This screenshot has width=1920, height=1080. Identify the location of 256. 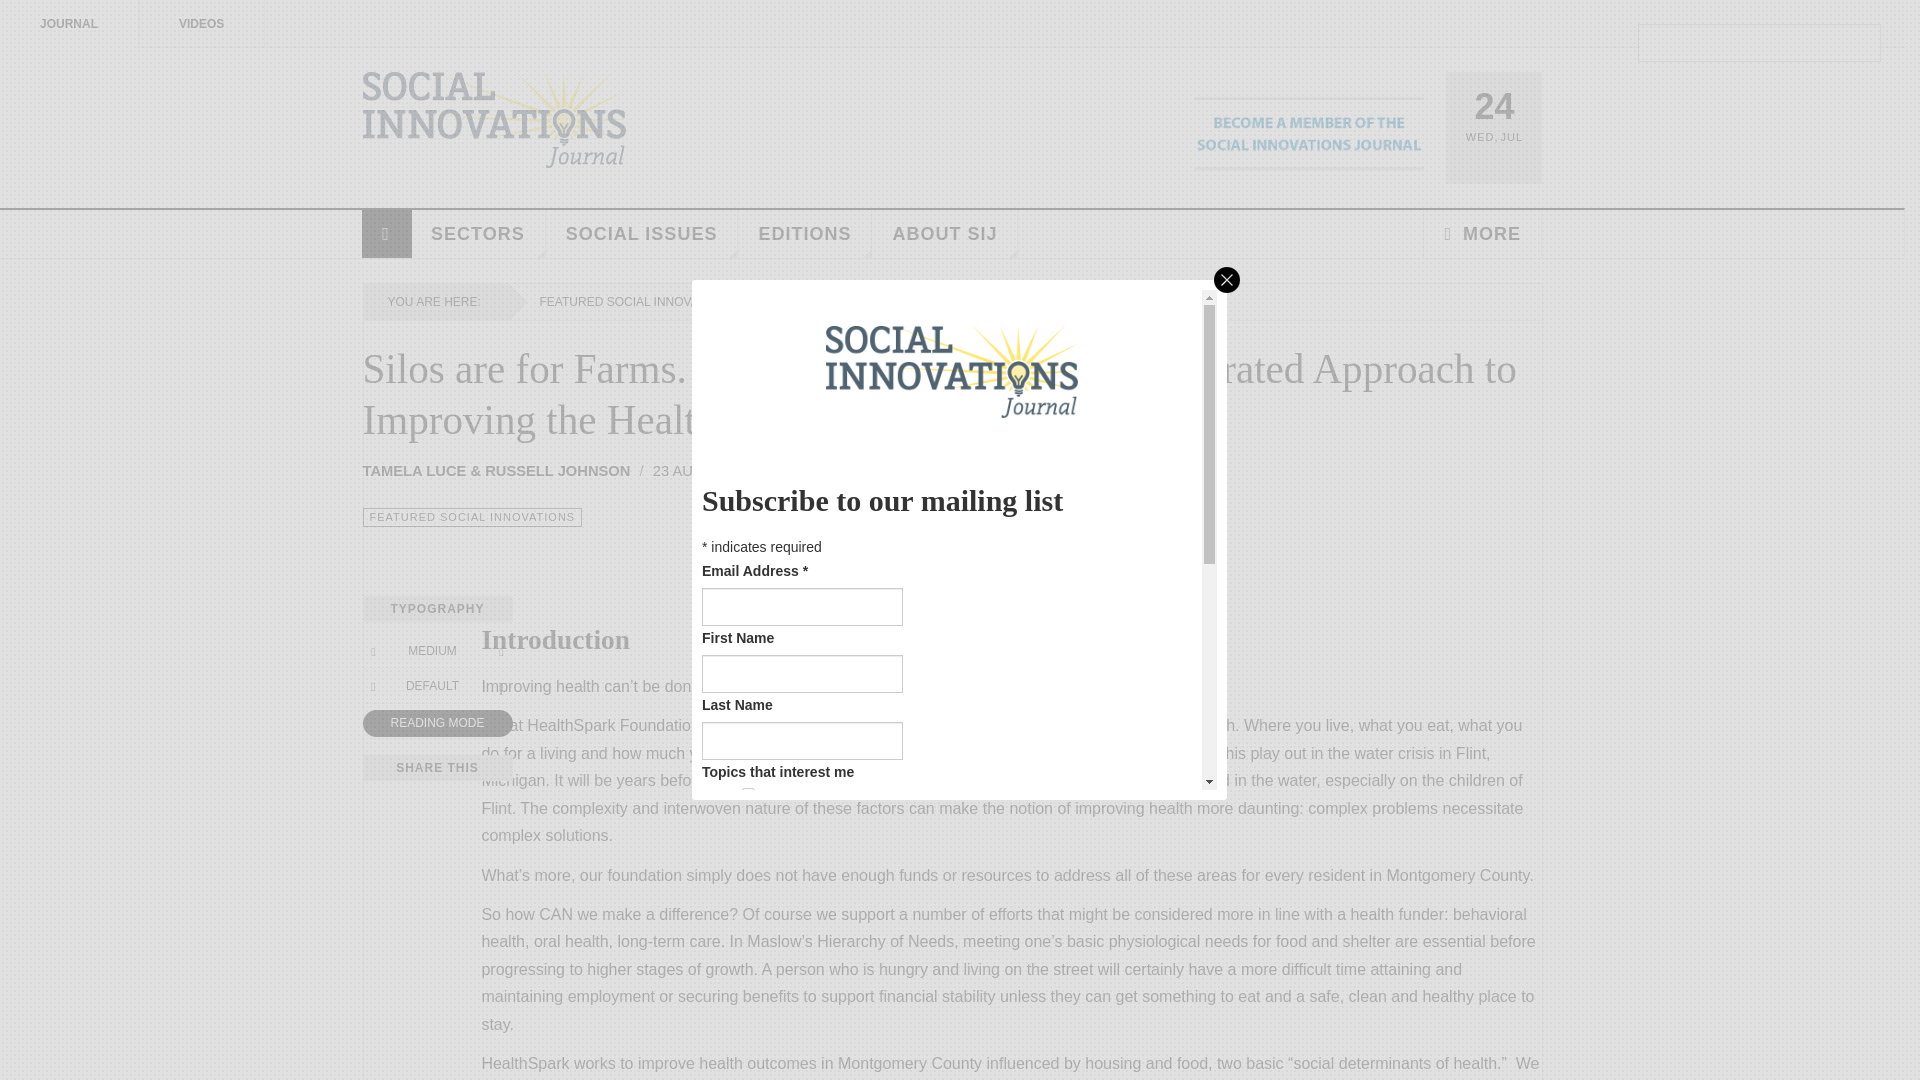
(748, 1026).